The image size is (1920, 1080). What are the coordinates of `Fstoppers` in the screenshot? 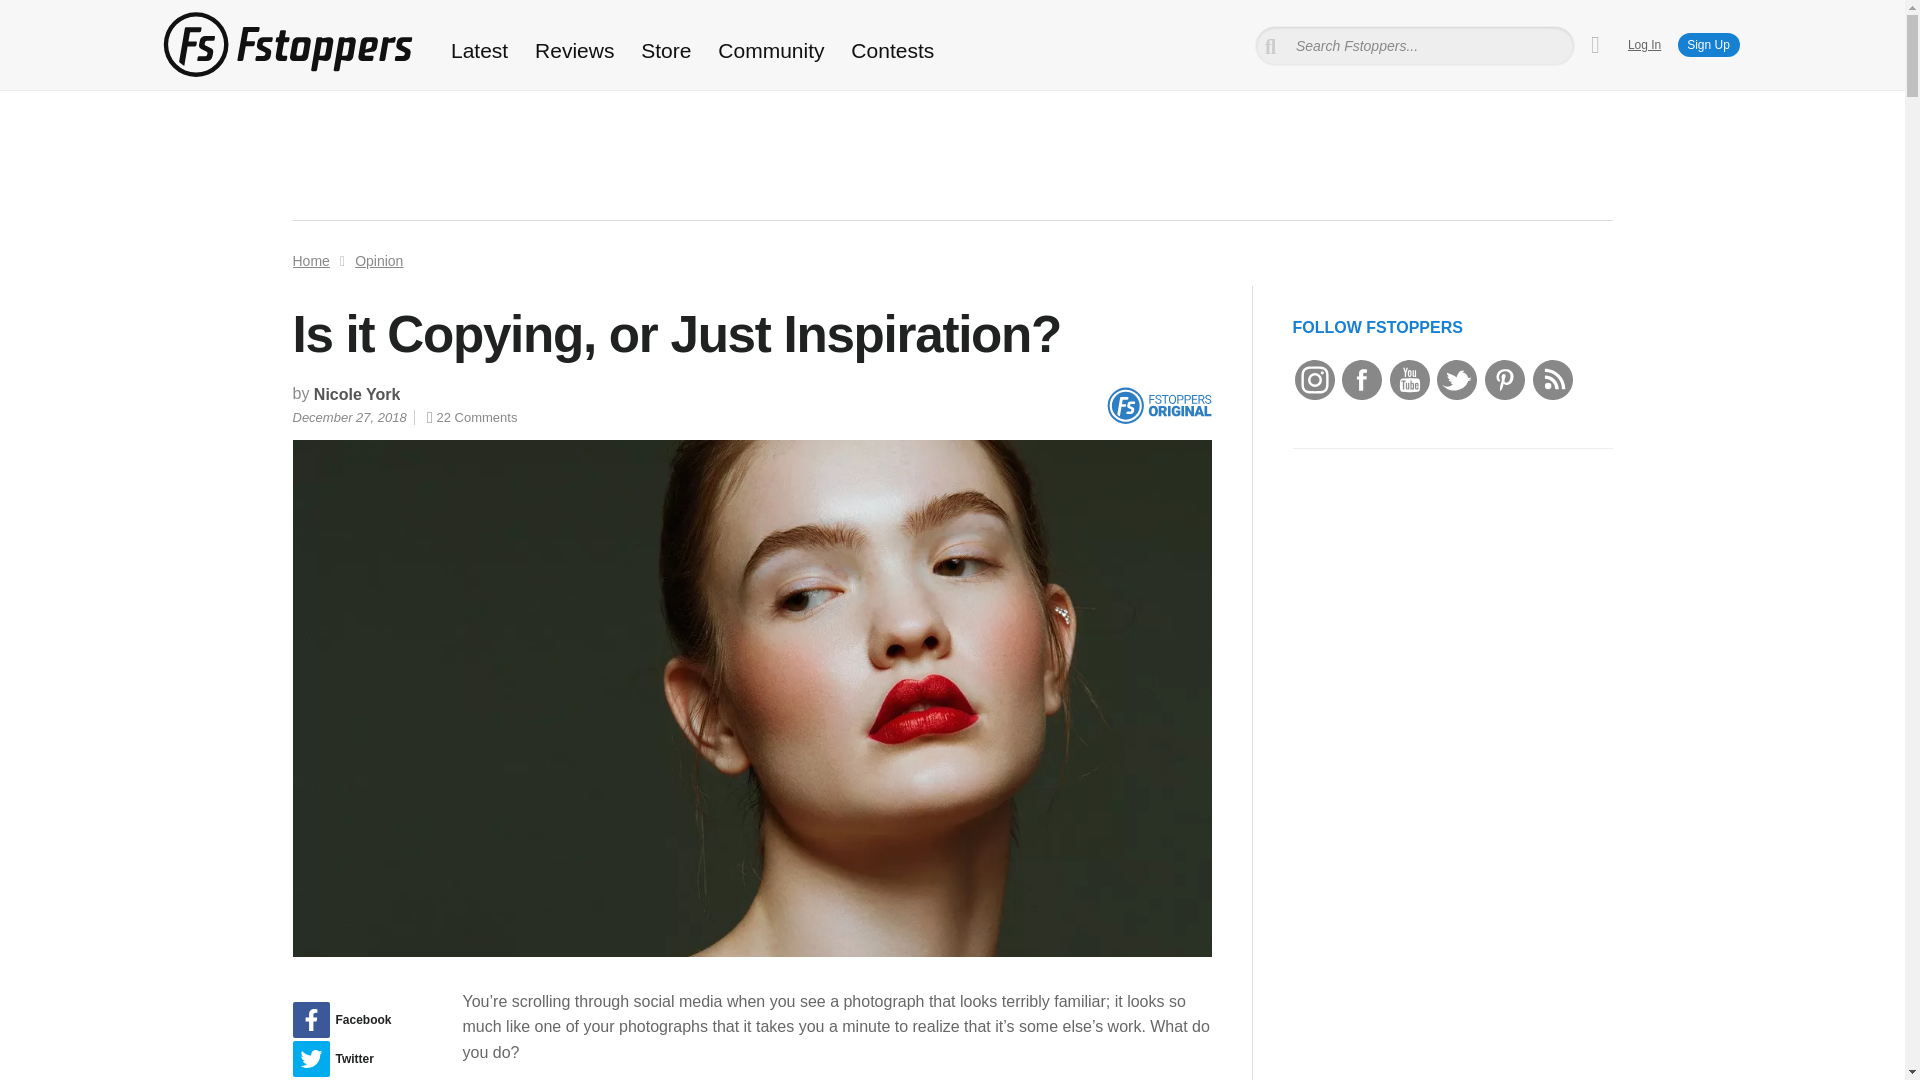 It's located at (286, 44).